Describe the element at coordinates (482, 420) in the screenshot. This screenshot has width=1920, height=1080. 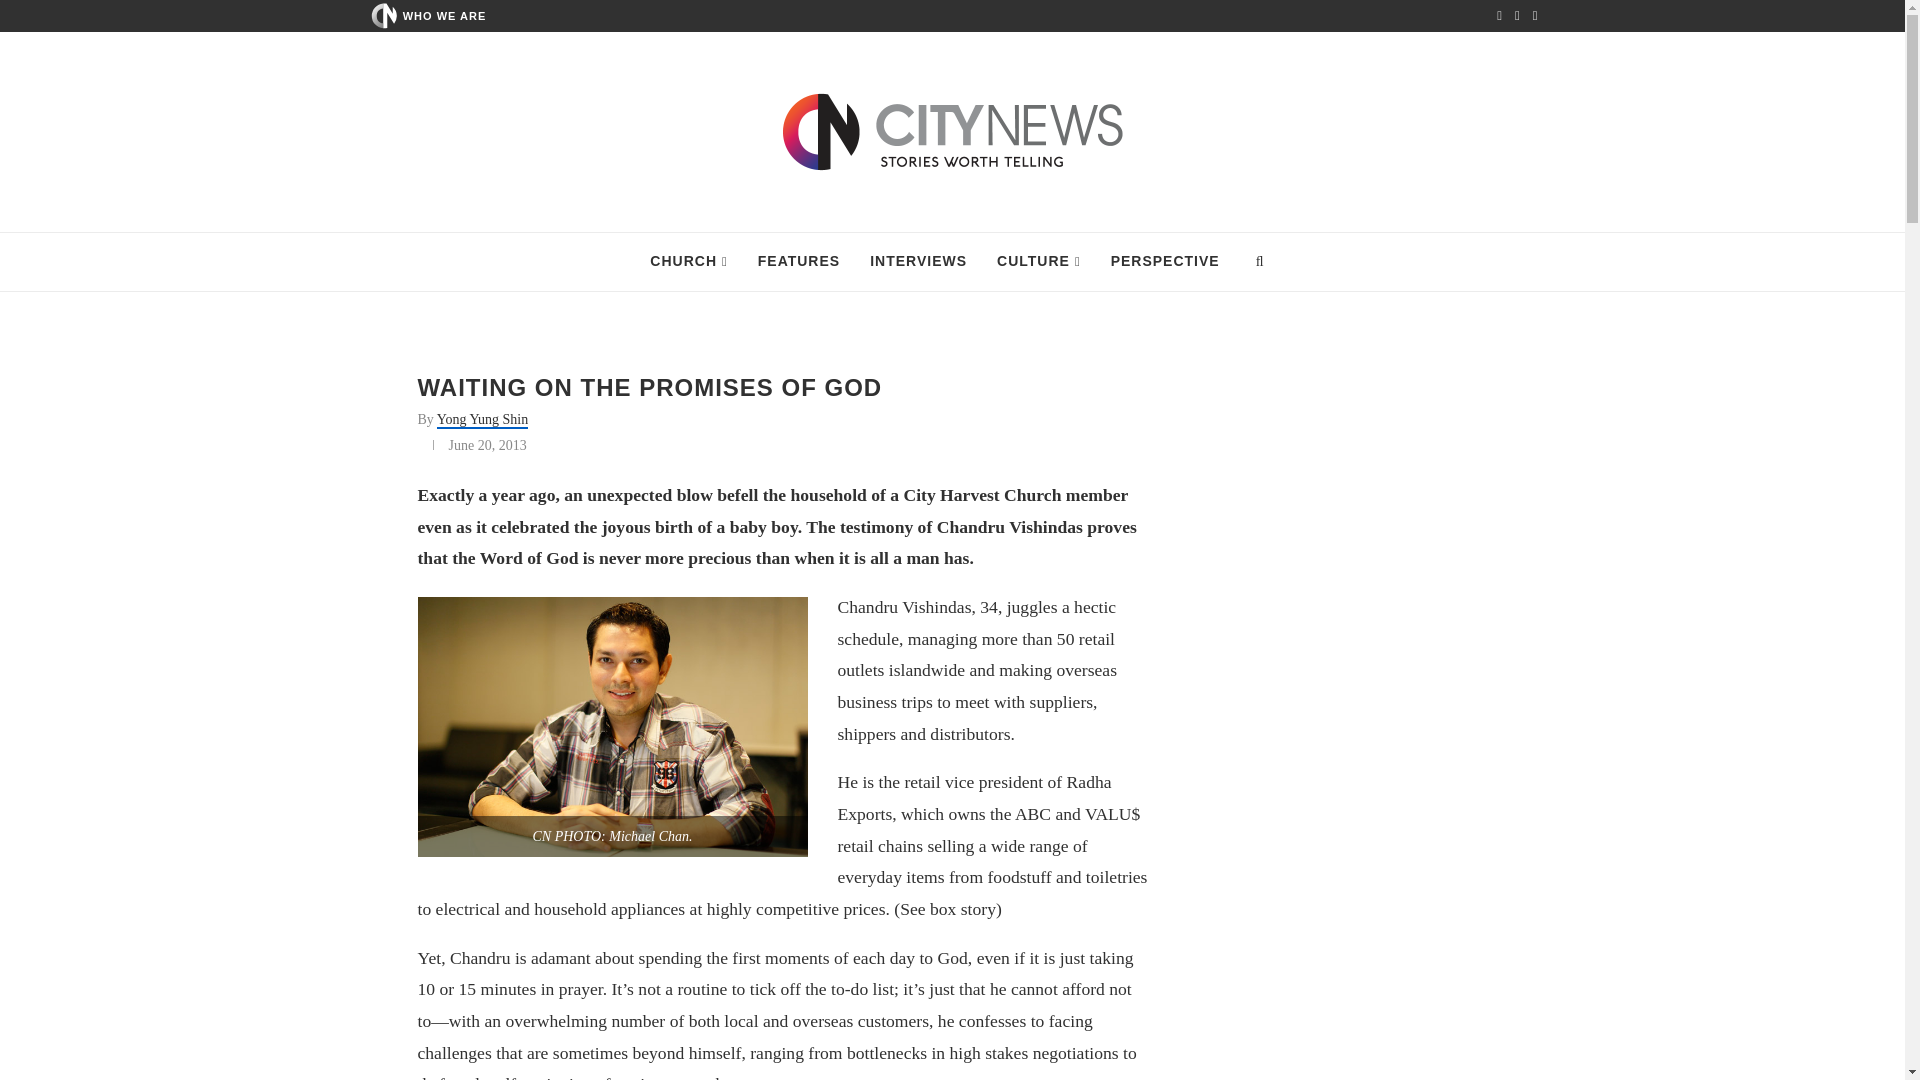
I see `Yong Yung Shin` at that location.